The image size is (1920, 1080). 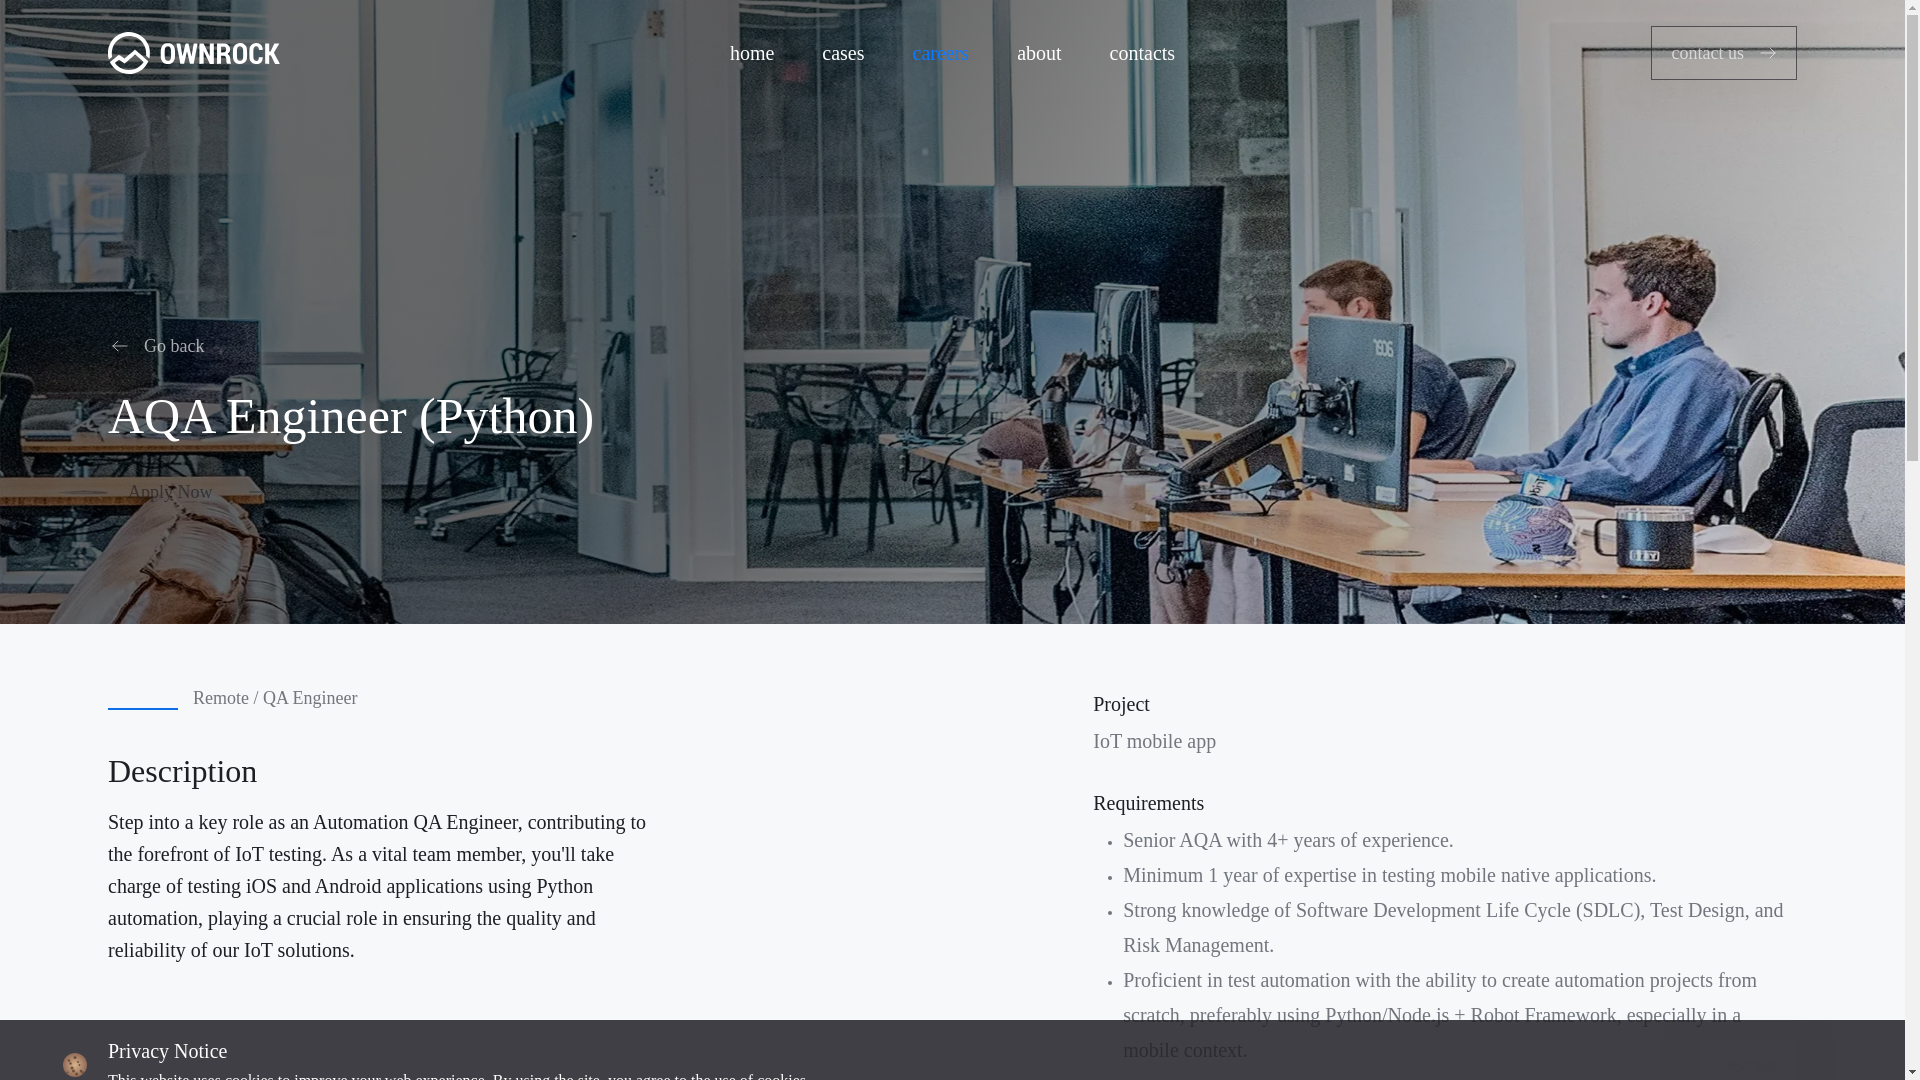 I want to click on contacts, so click(x=1143, y=52).